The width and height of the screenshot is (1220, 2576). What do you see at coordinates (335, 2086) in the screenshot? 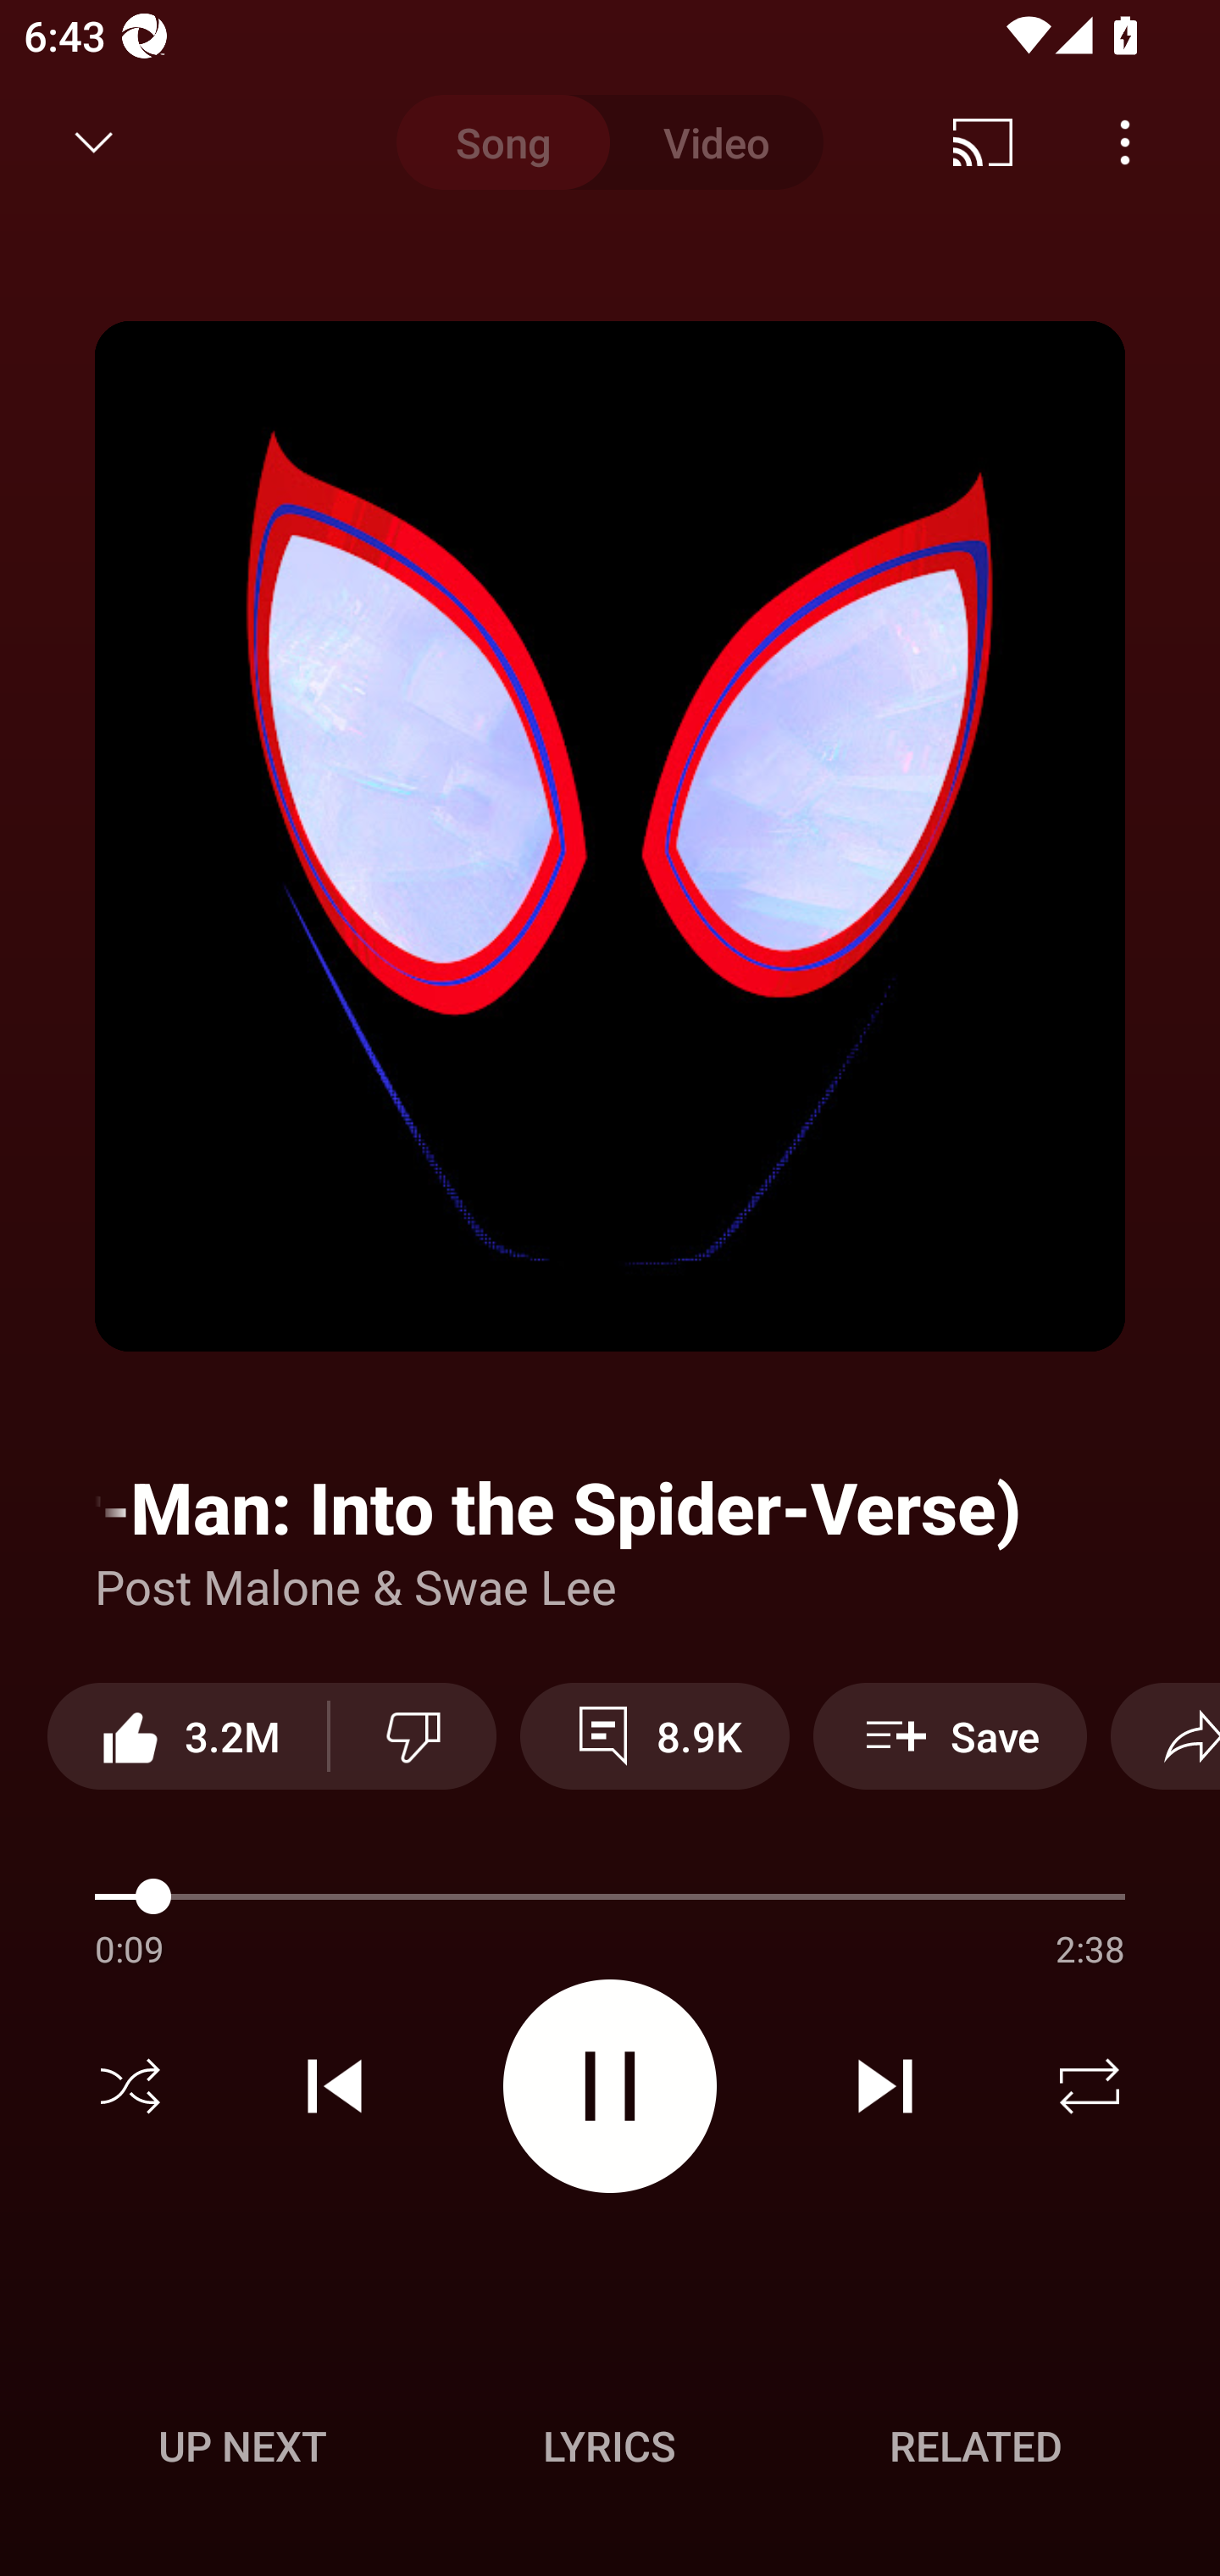
I see `Previous track` at bounding box center [335, 2086].